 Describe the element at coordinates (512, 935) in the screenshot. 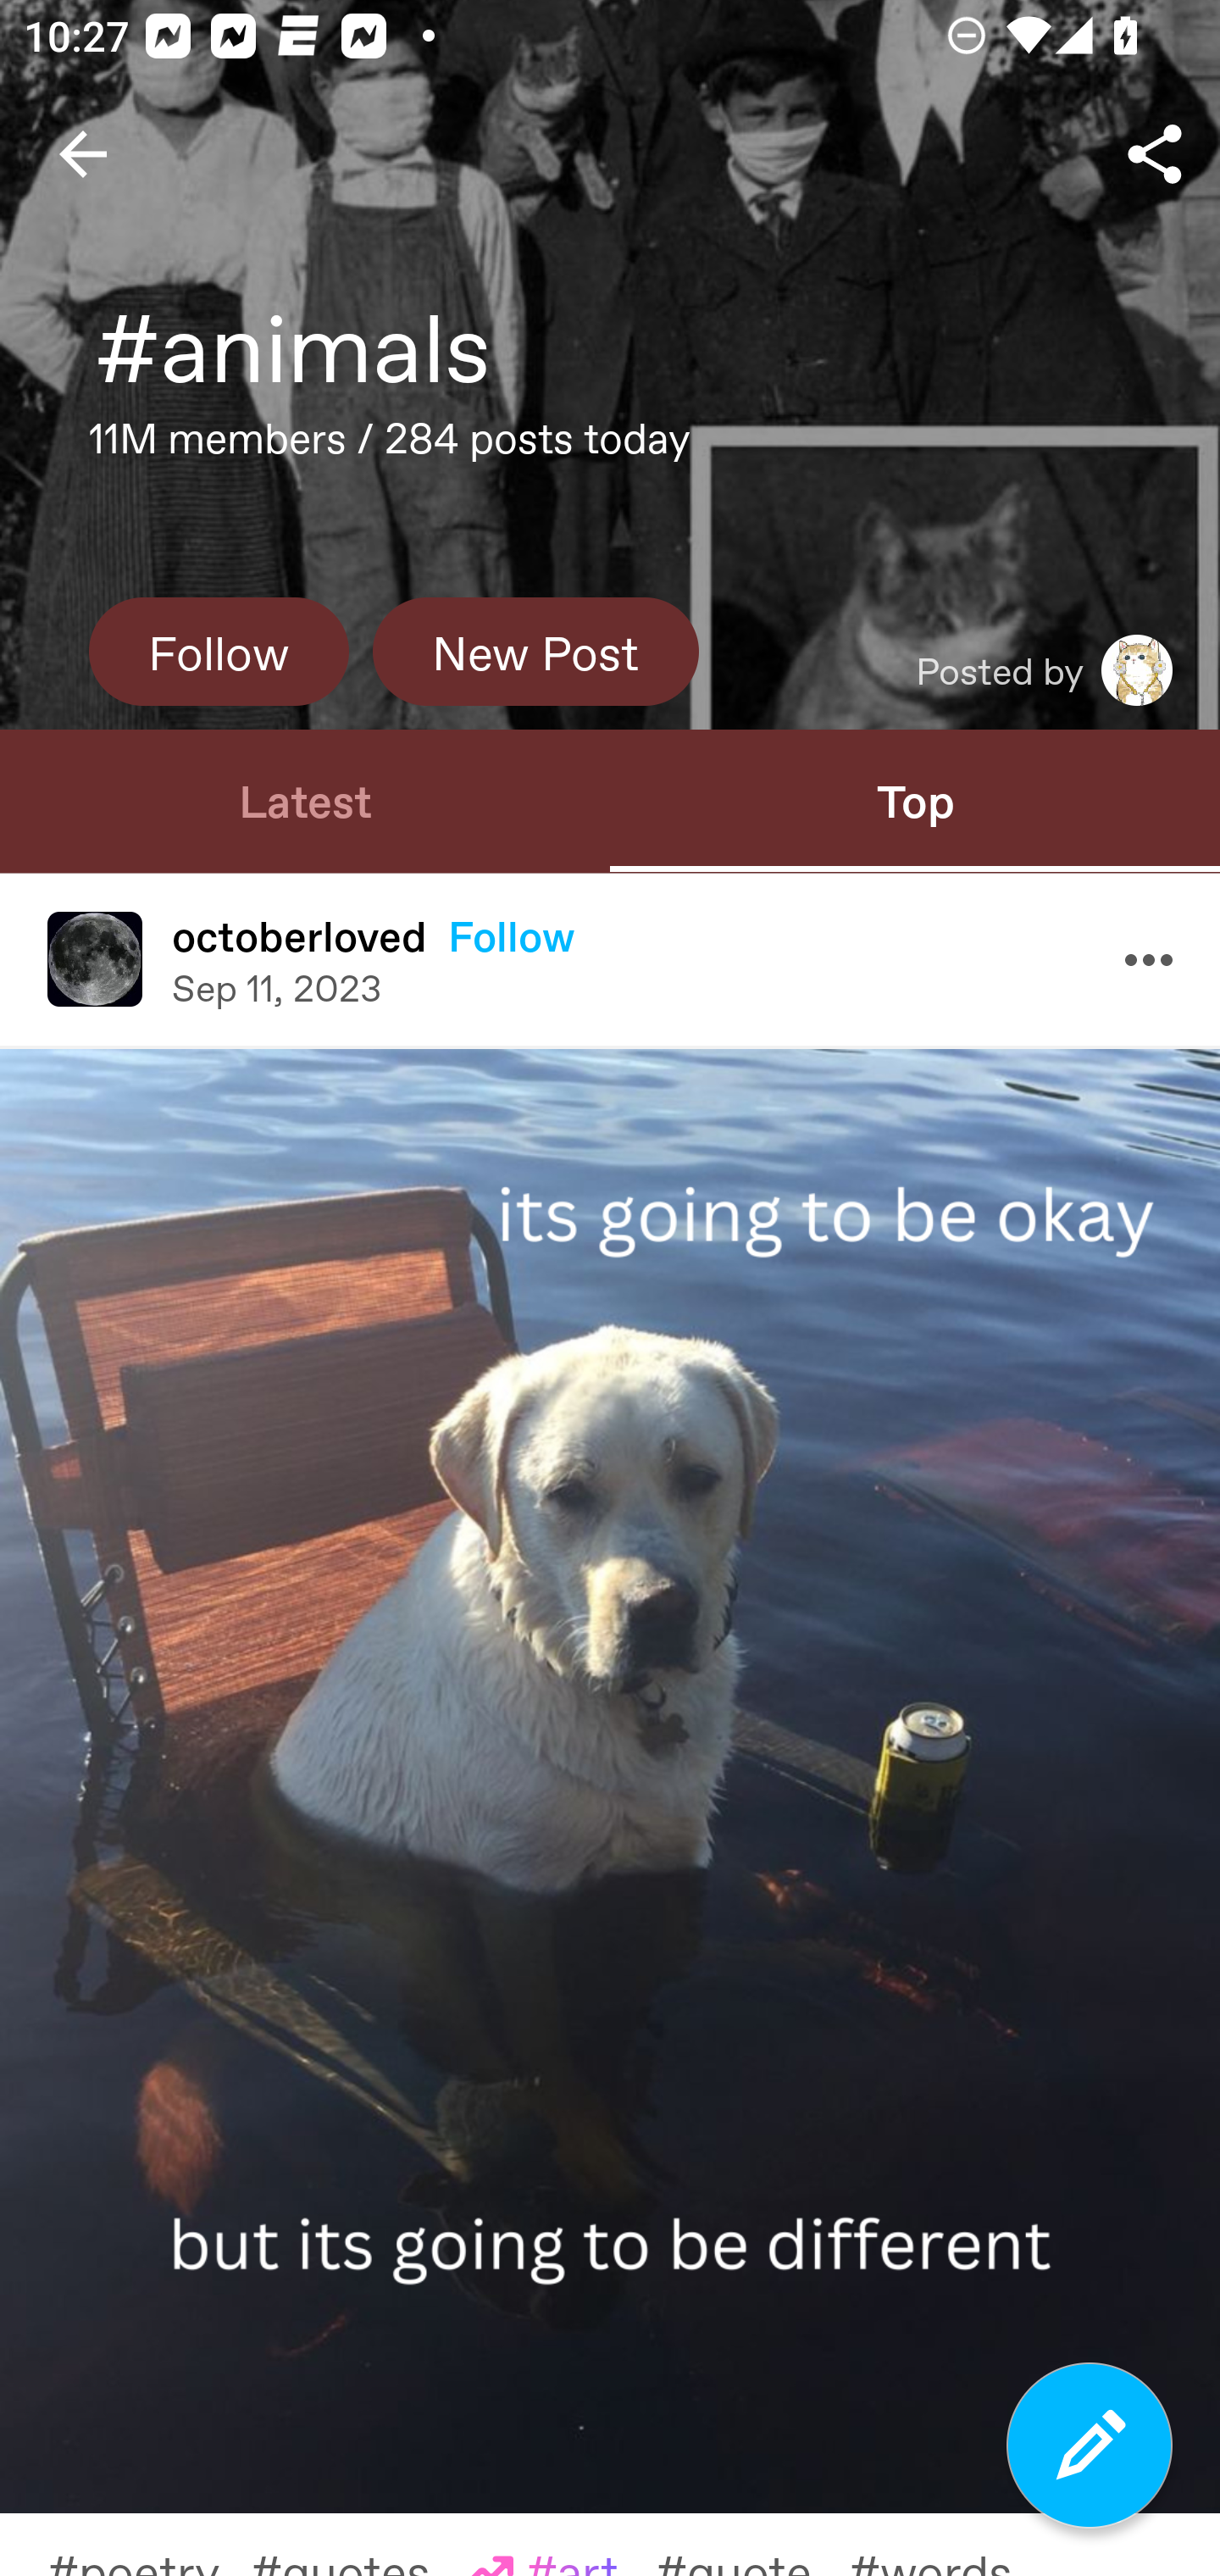

I see `Follow` at that location.